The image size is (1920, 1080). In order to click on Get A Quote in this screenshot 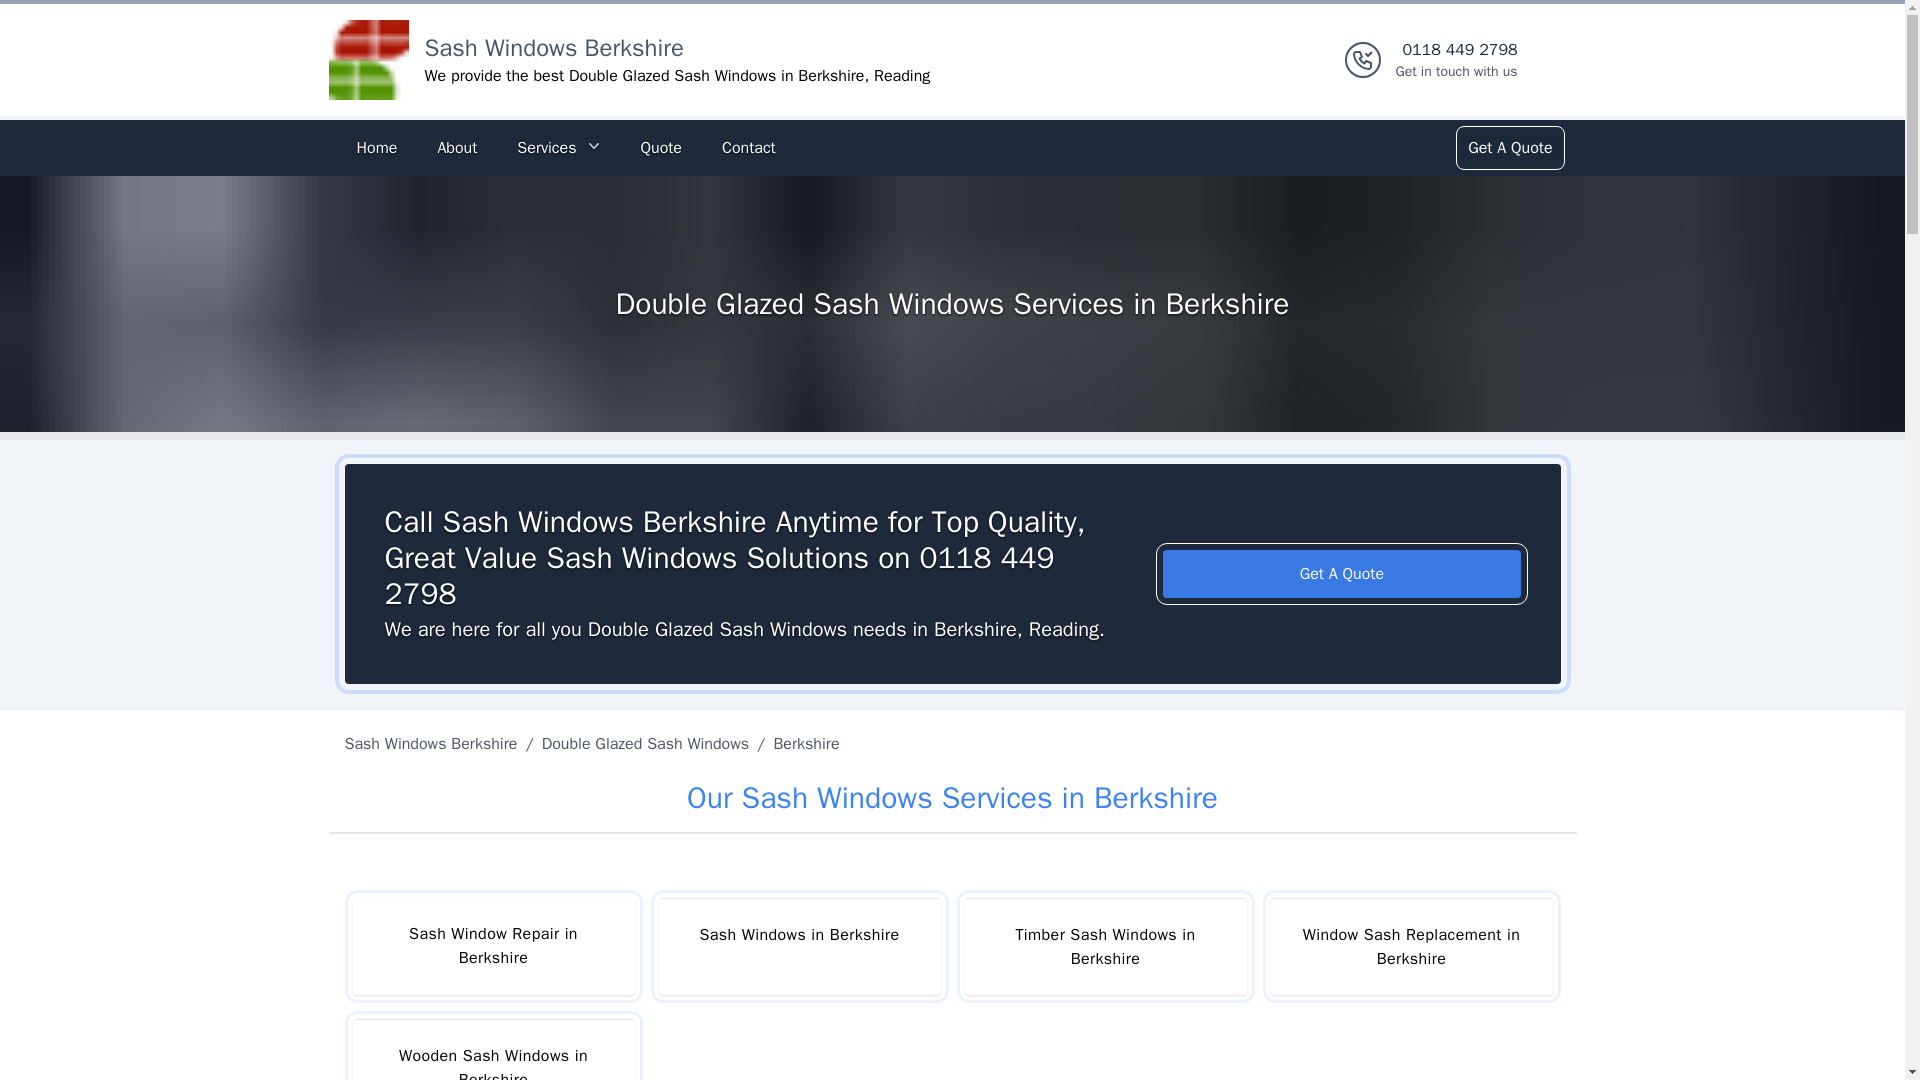, I will do `click(1342, 574)`.